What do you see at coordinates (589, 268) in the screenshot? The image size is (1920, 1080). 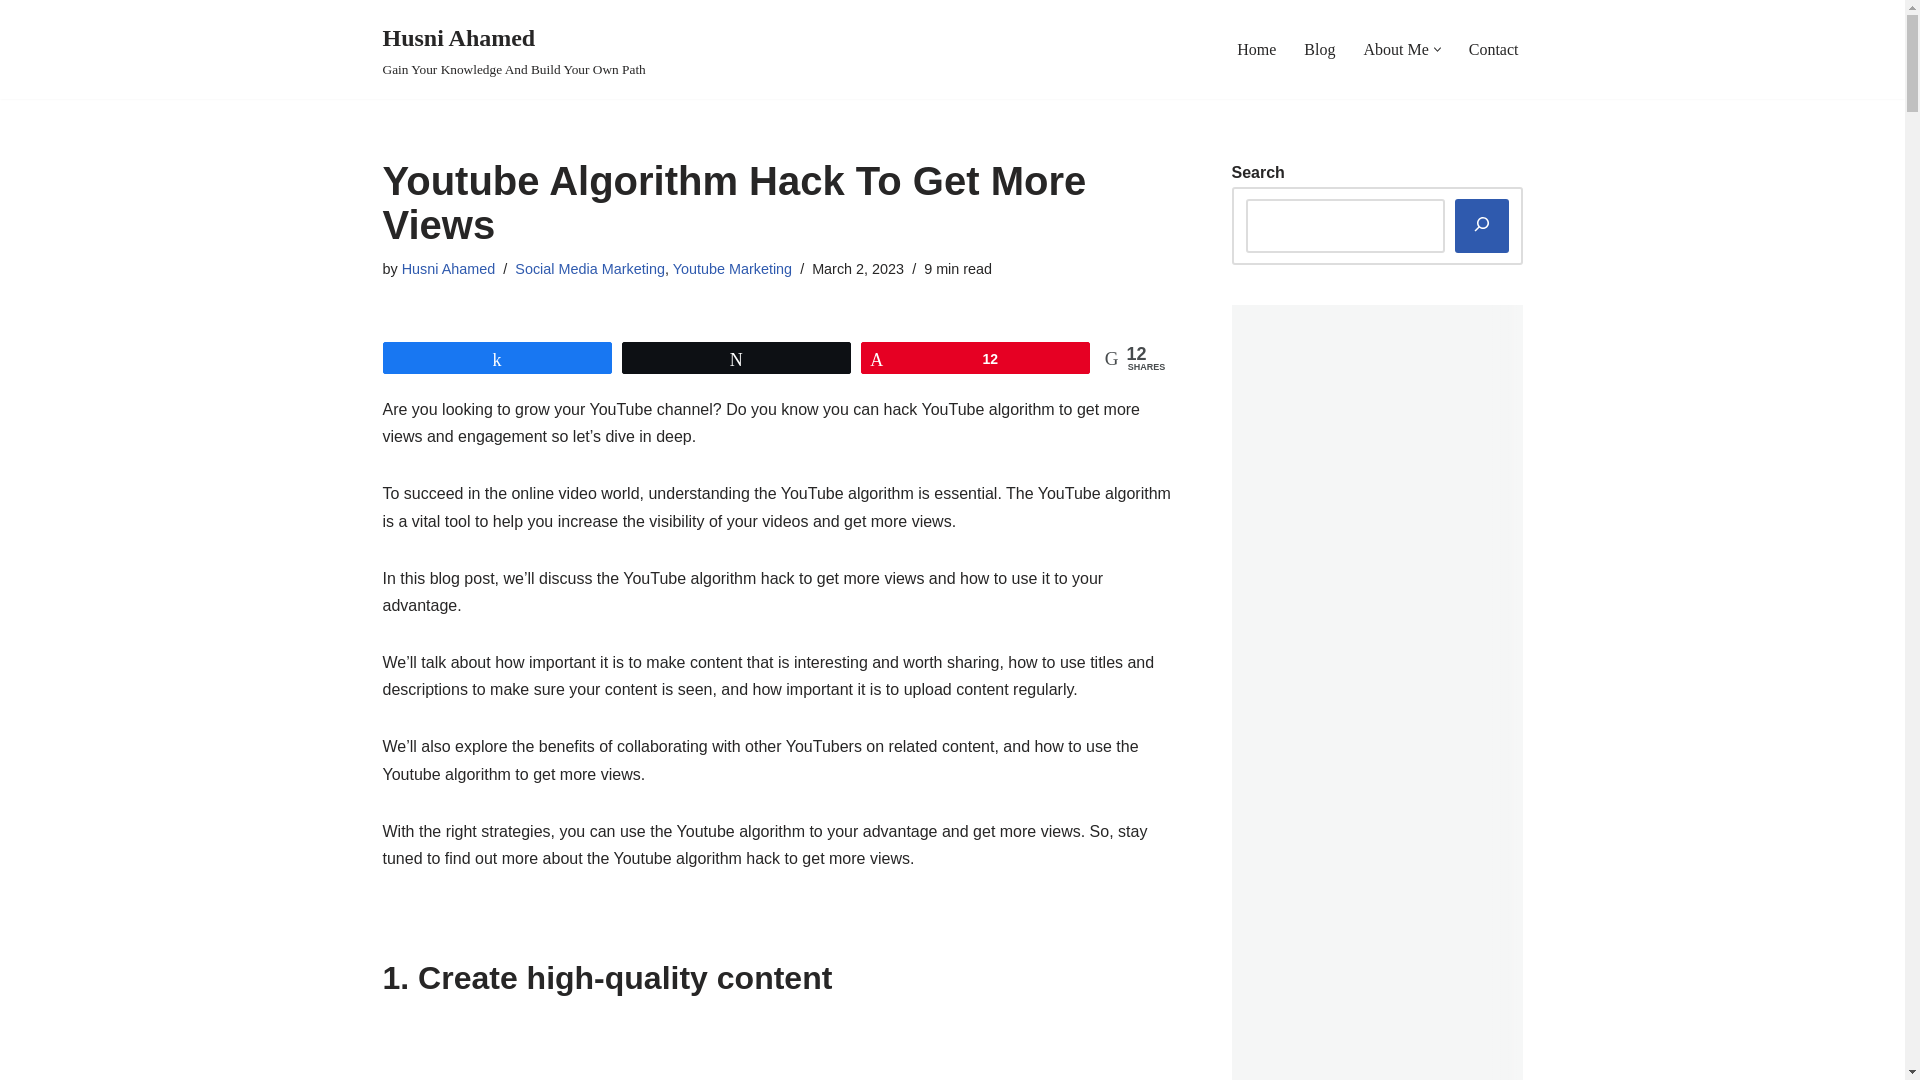 I see `Blog` at bounding box center [589, 268].